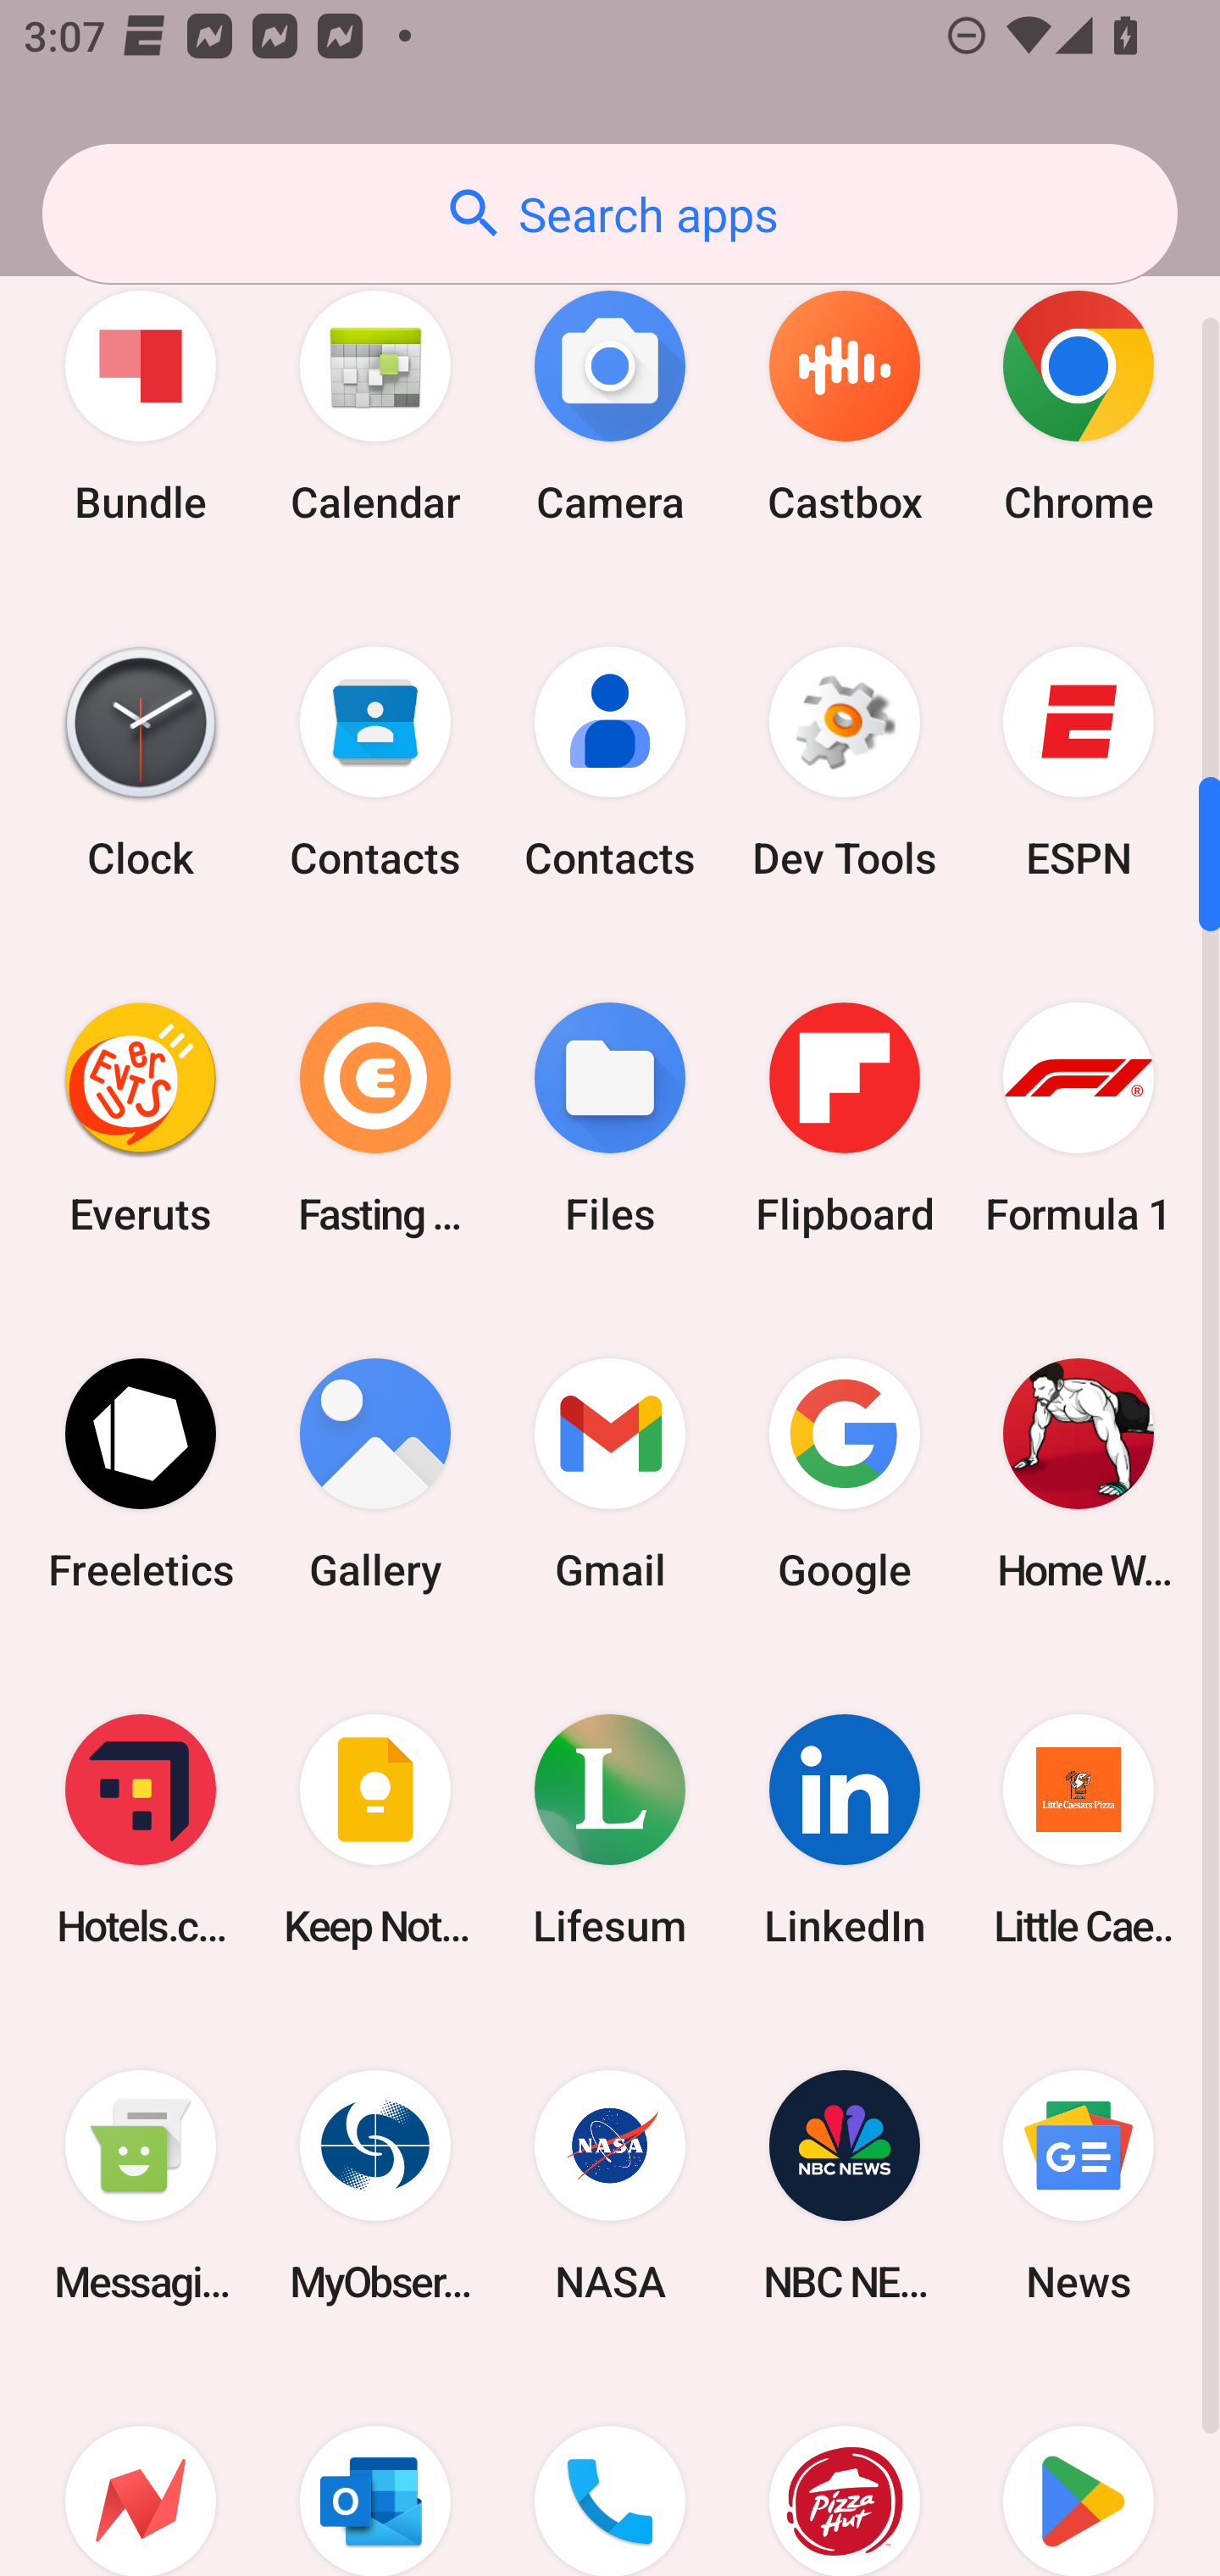 This screenshot has width=1220, height=2576. I want to click on Clock, so click(141, 763).